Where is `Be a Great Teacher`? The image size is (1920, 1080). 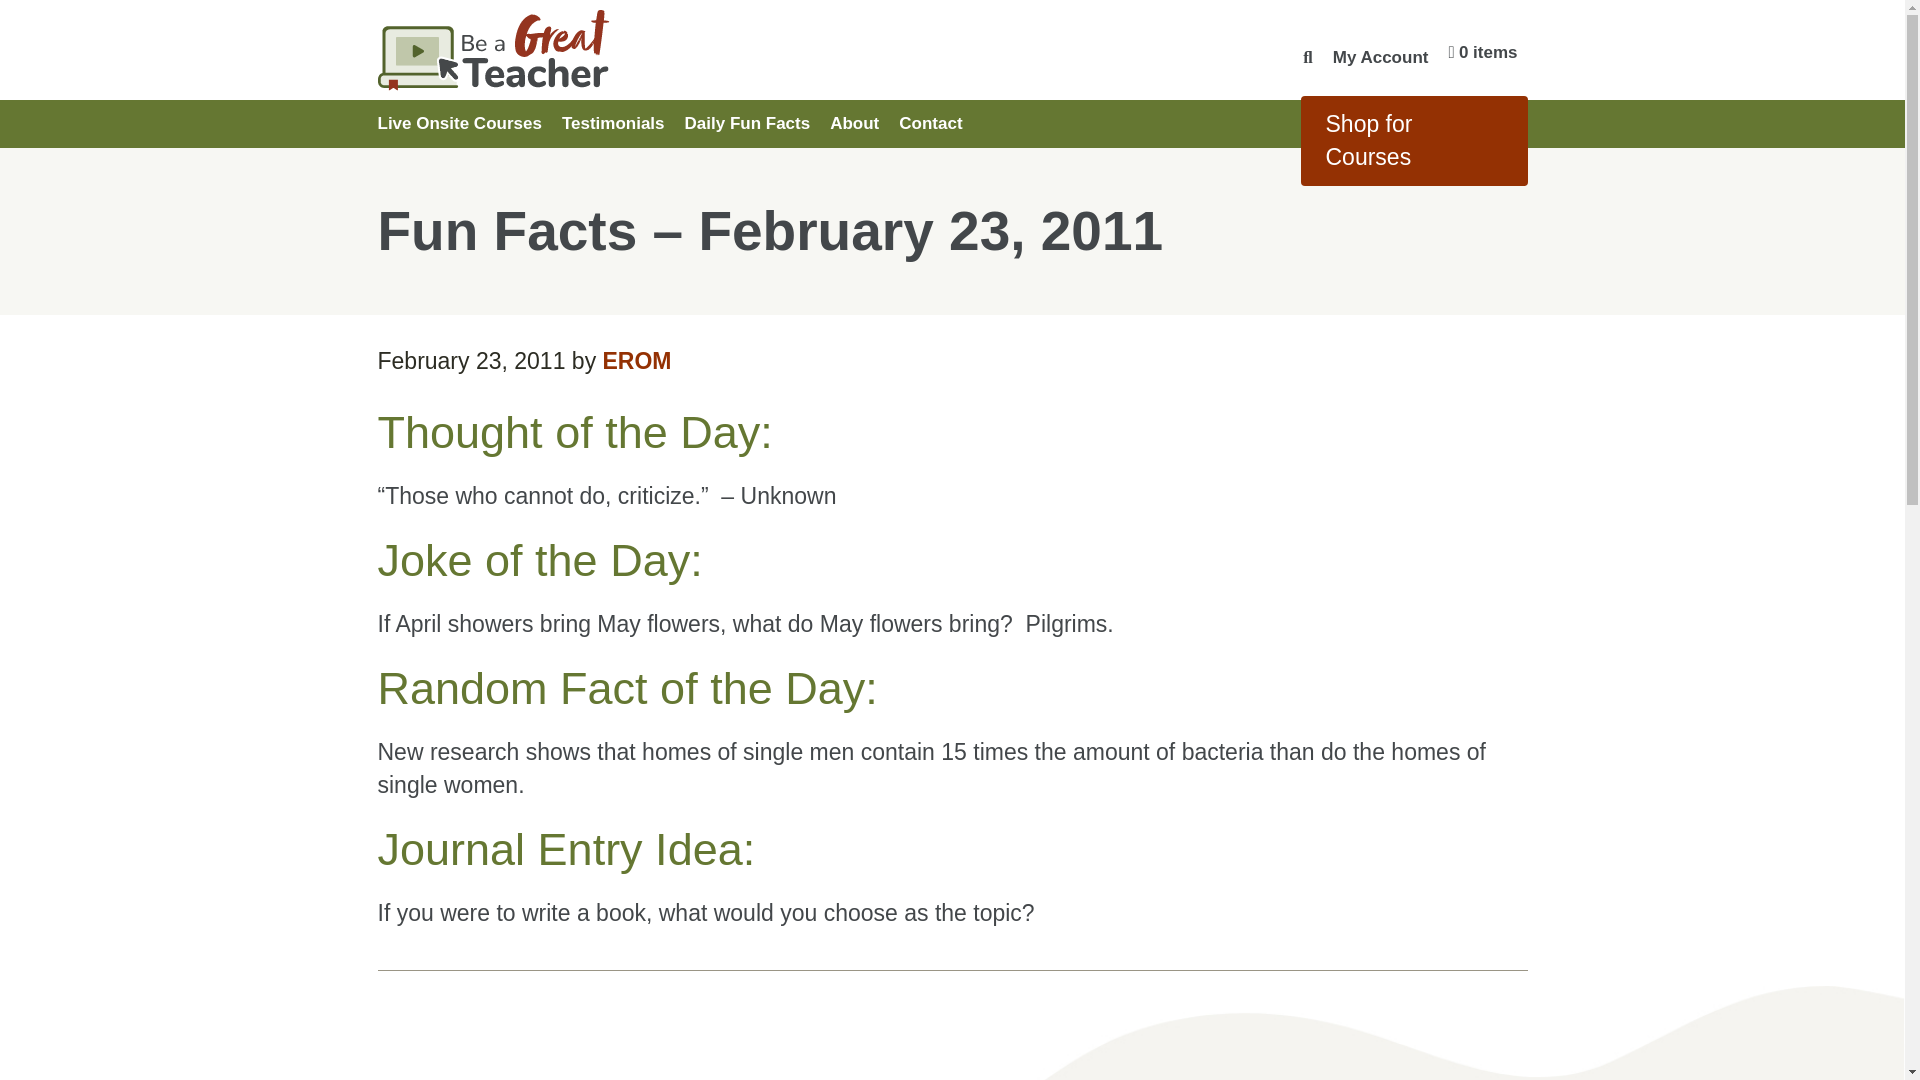 Be a Great Teacher is located at coordinates (615, 50).